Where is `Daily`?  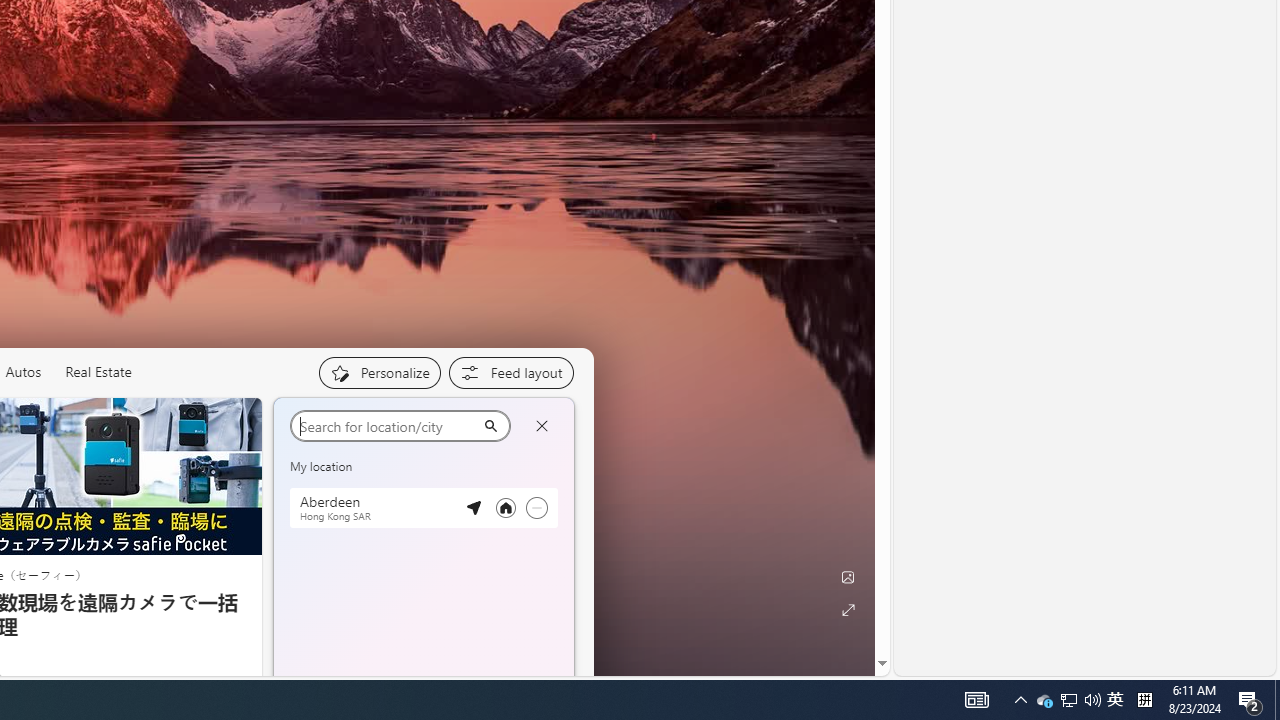 Daily is located at coordinates (378, 516).